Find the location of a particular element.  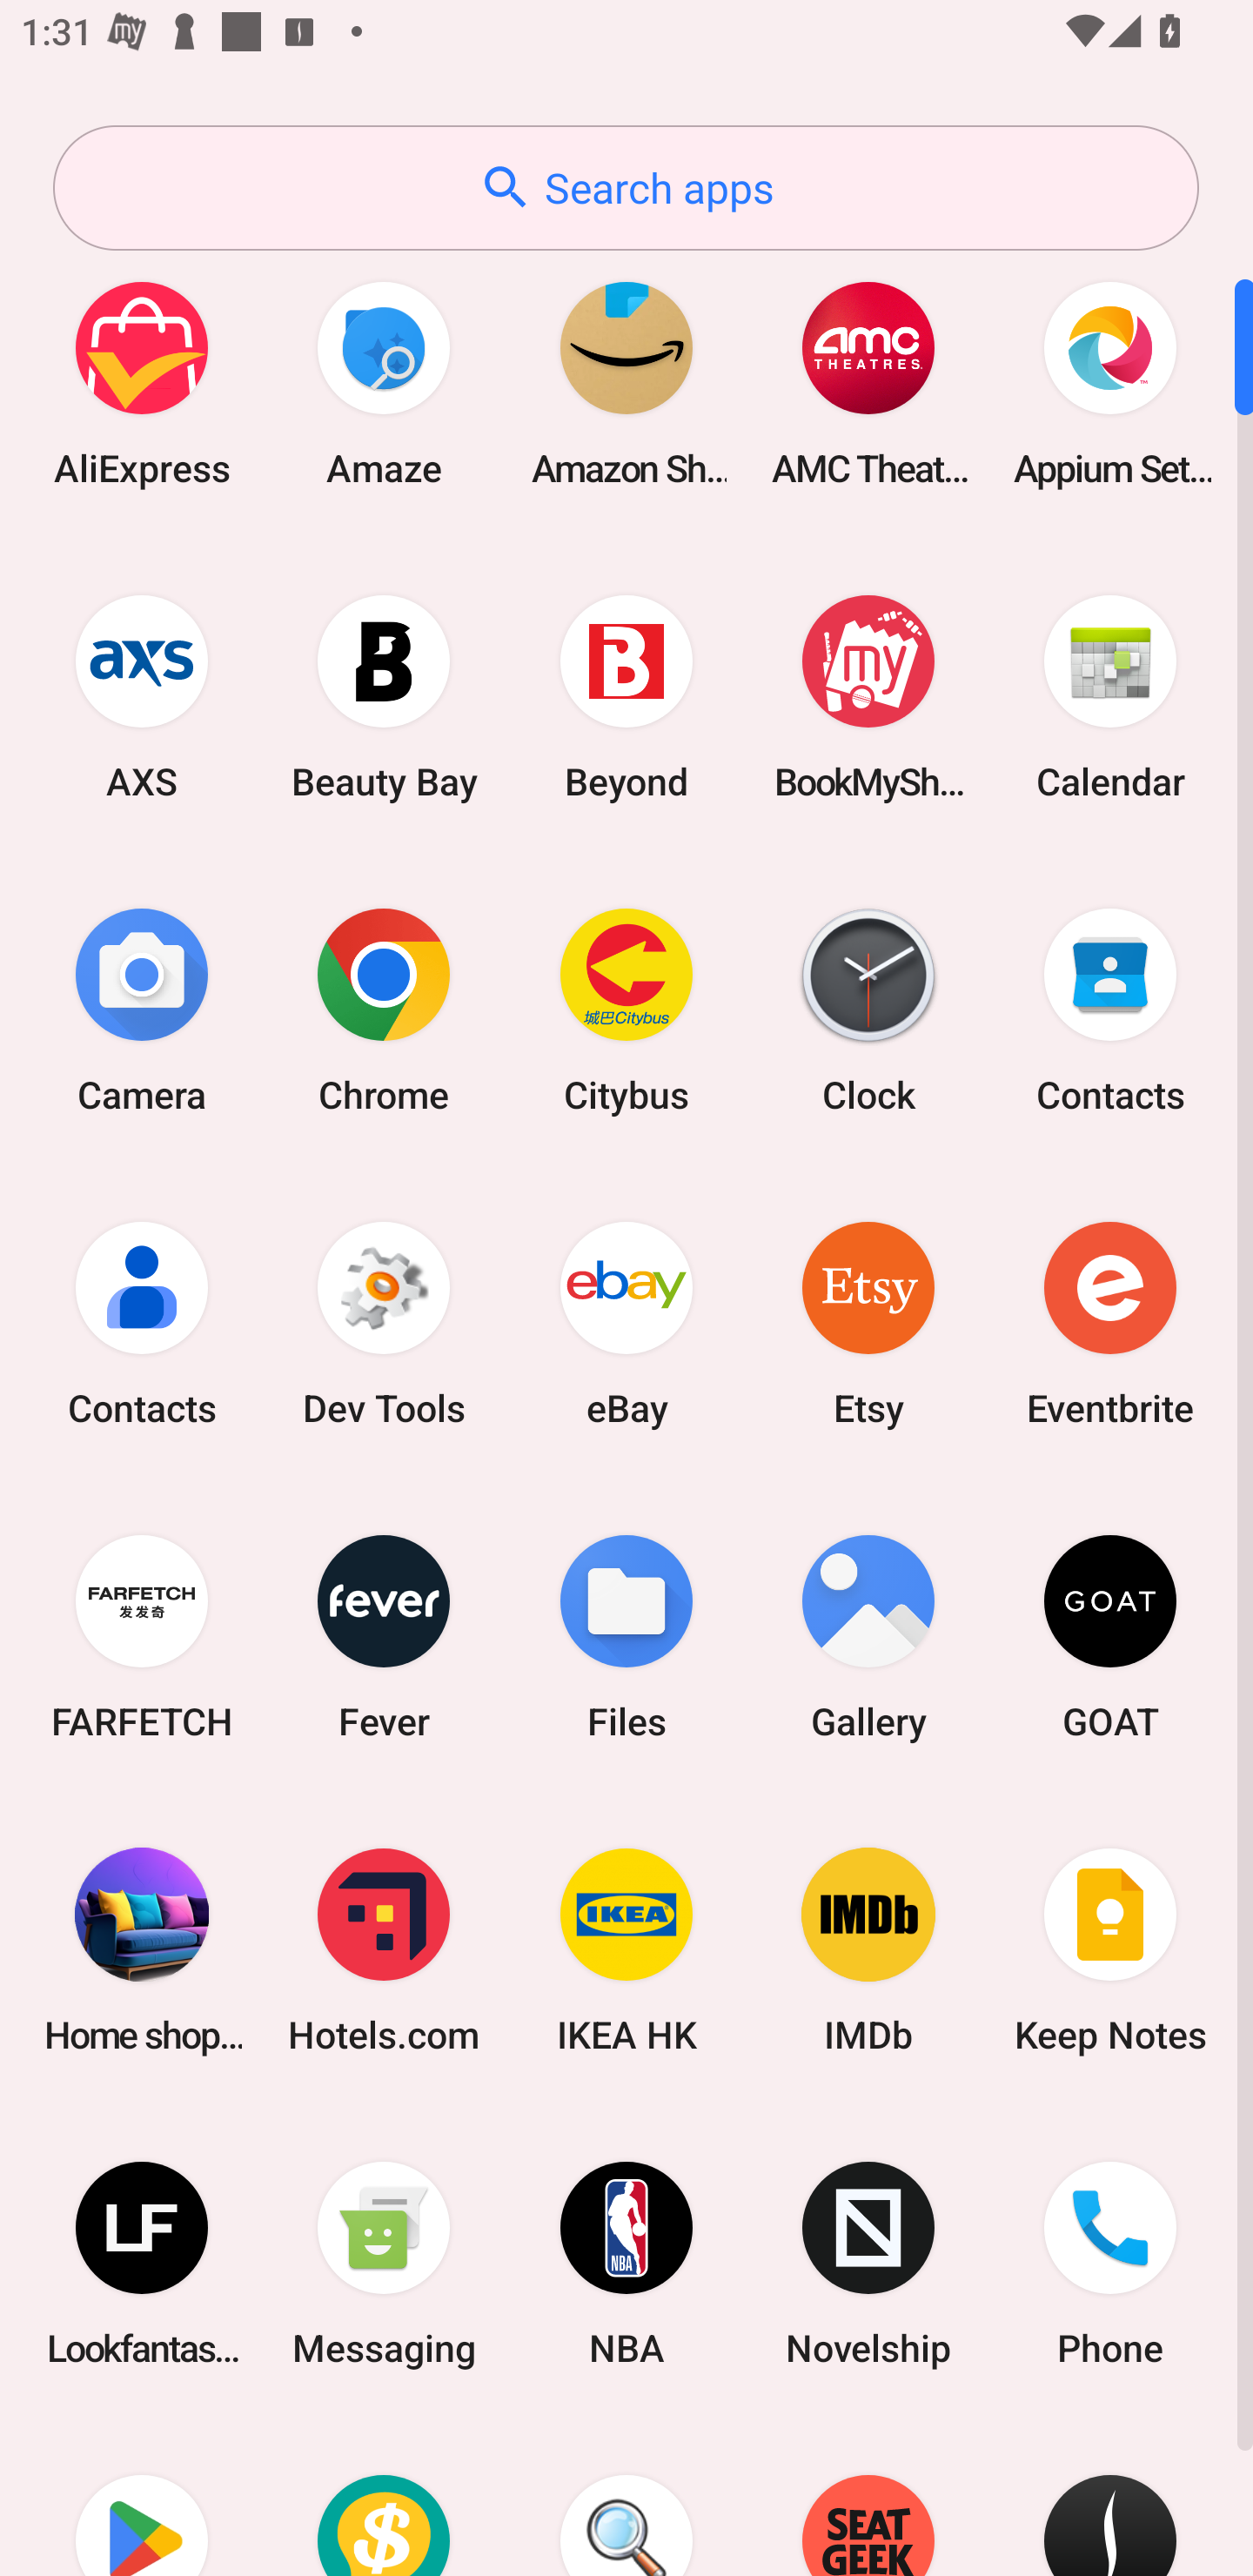

Contacts is located at coordinates (142, 1323).